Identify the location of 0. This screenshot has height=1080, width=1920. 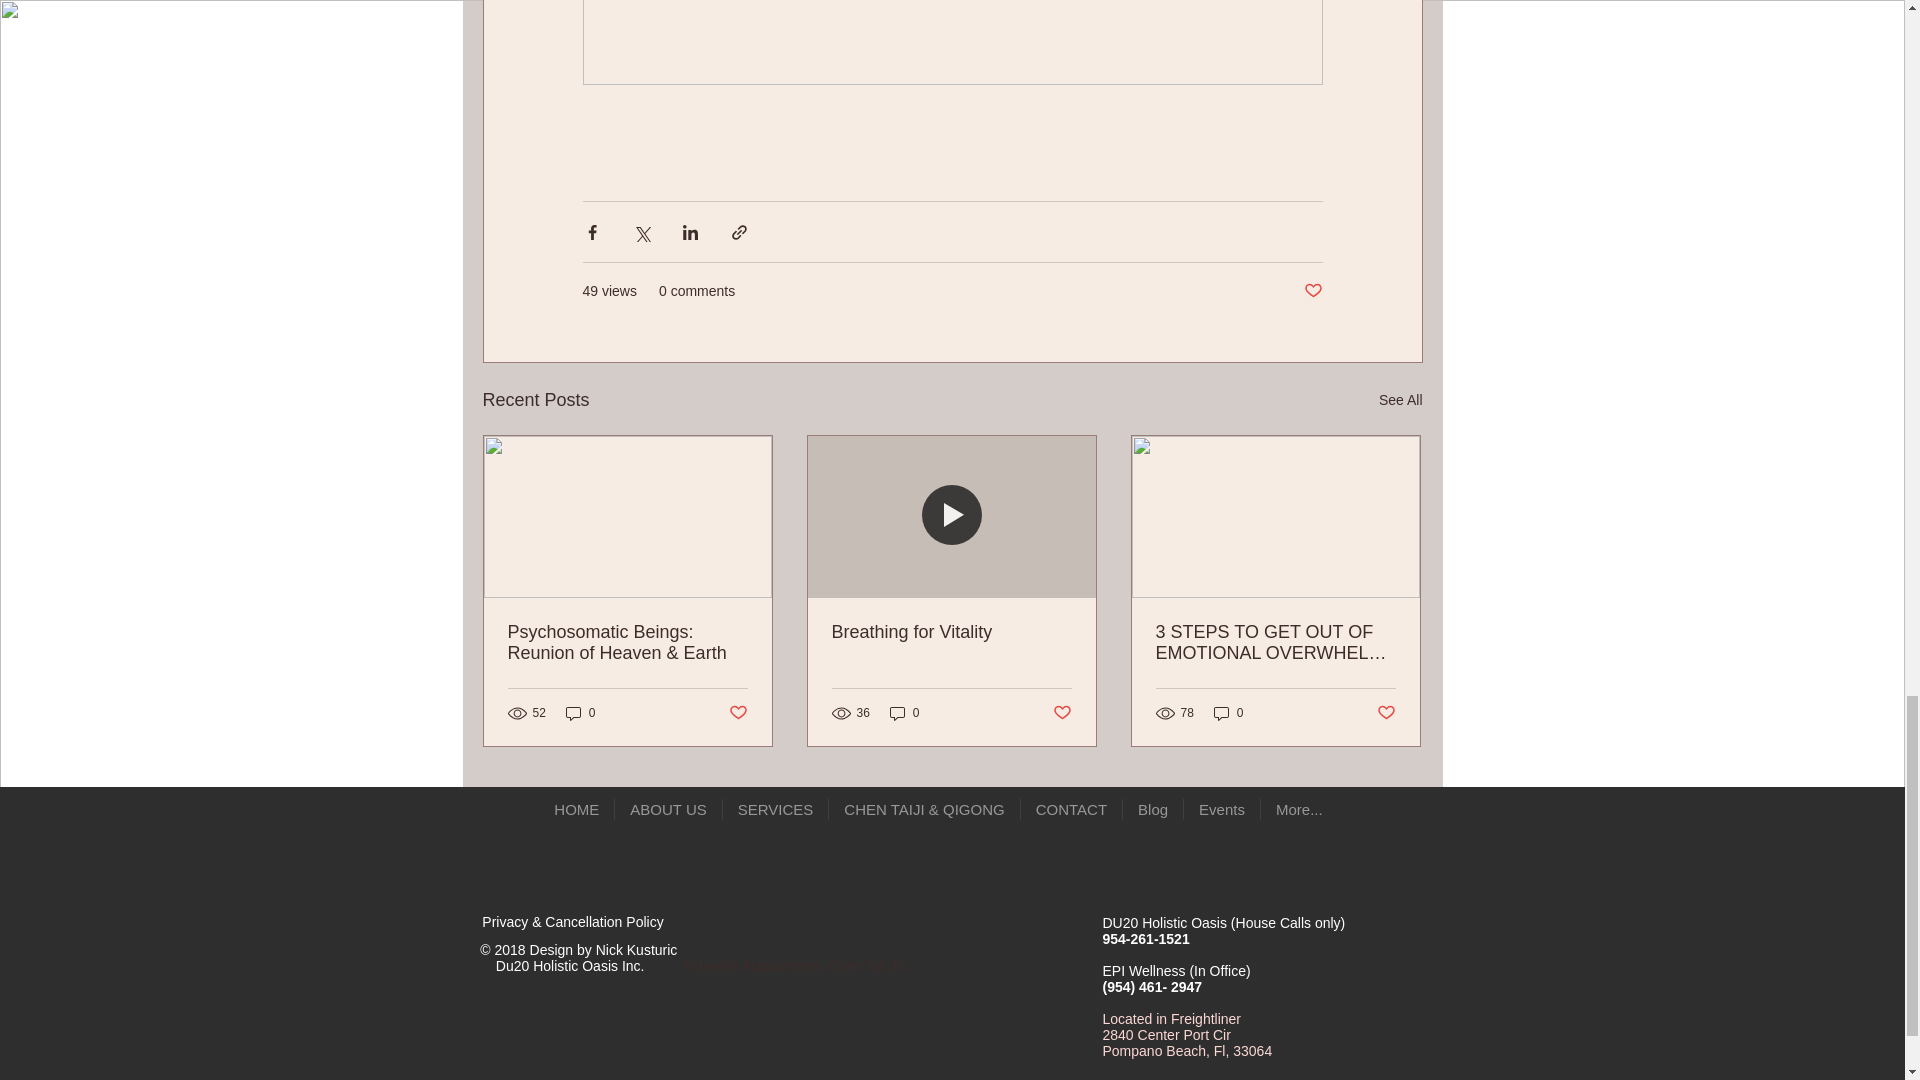
(580, 713).